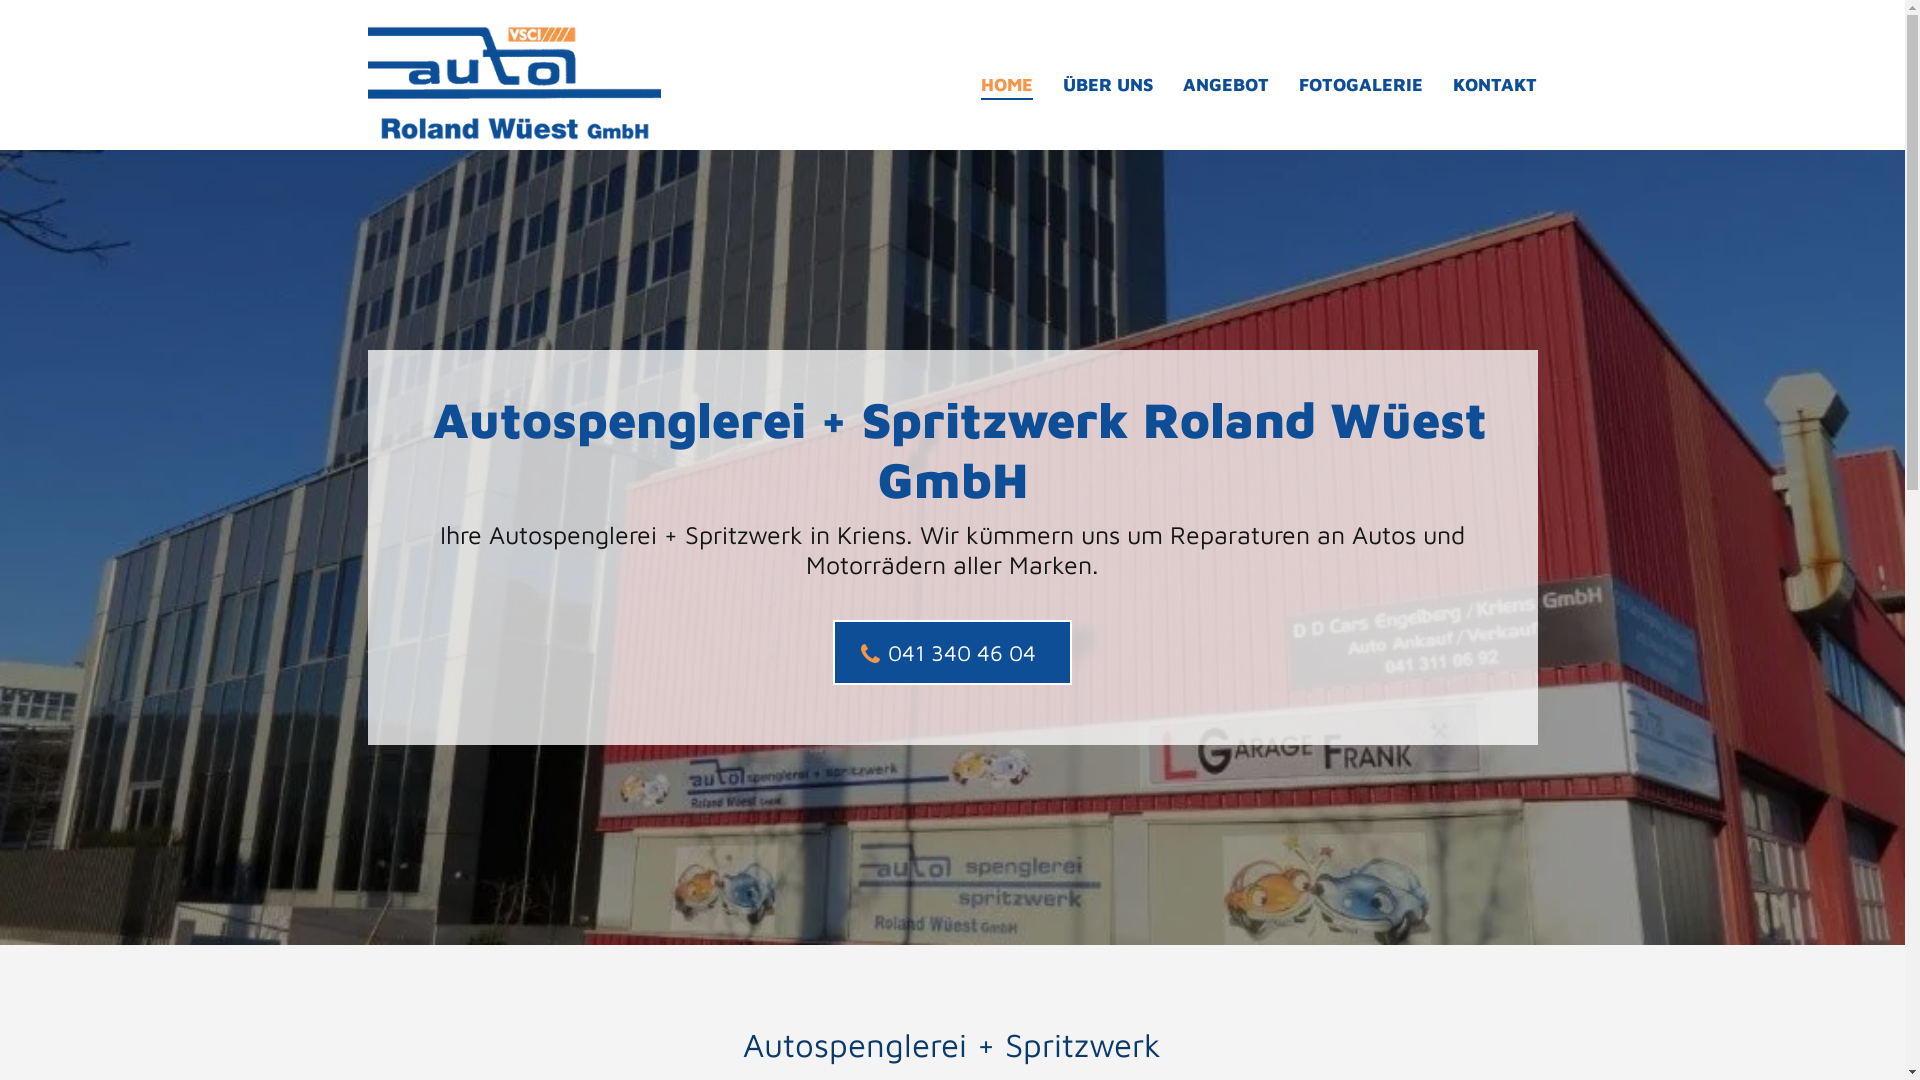 The height and width of the screenshot is (1080, 1920). Describe the element at coordinates (1007, 80) in the screenshot. I see `HOME` at that location.